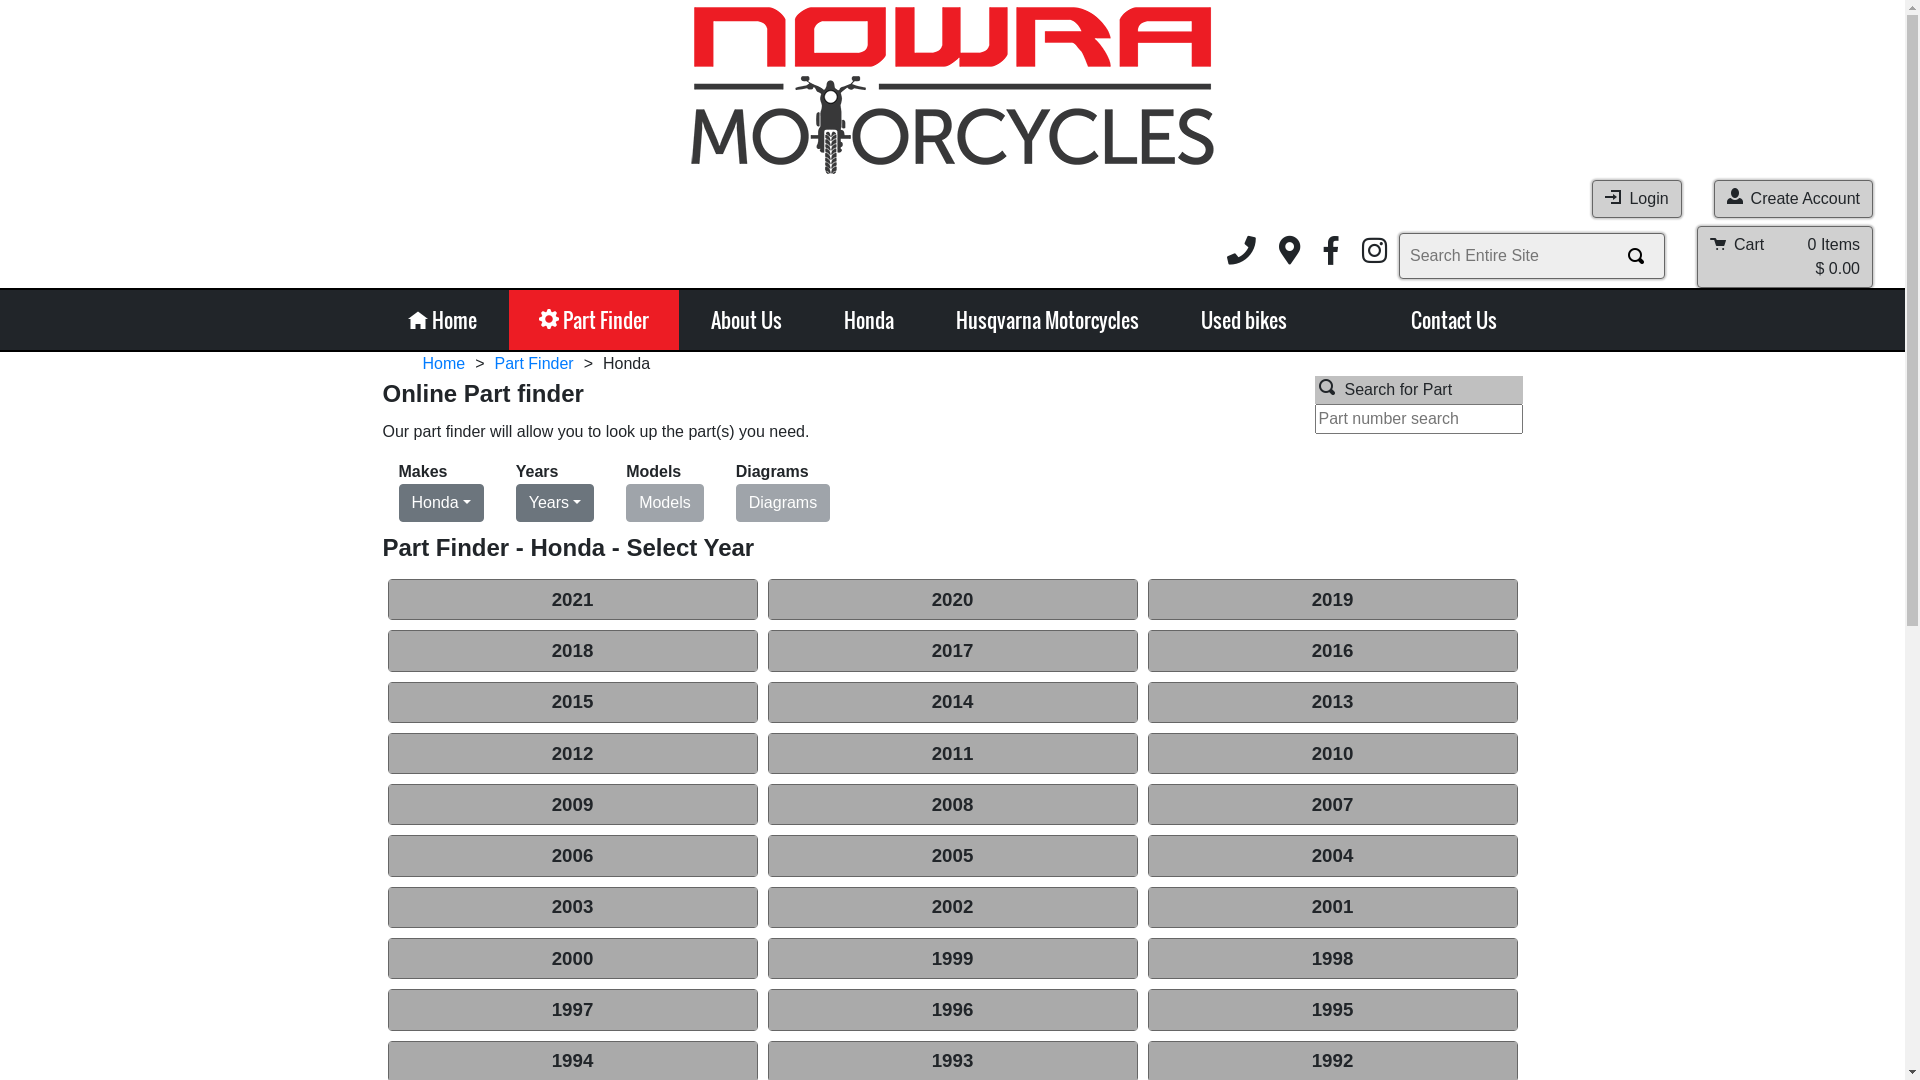  What do you see at coordinates (1048, 320) in the screenshot?
I see `Husqvarna Motorcycles` at bounding box center [1048, 320].